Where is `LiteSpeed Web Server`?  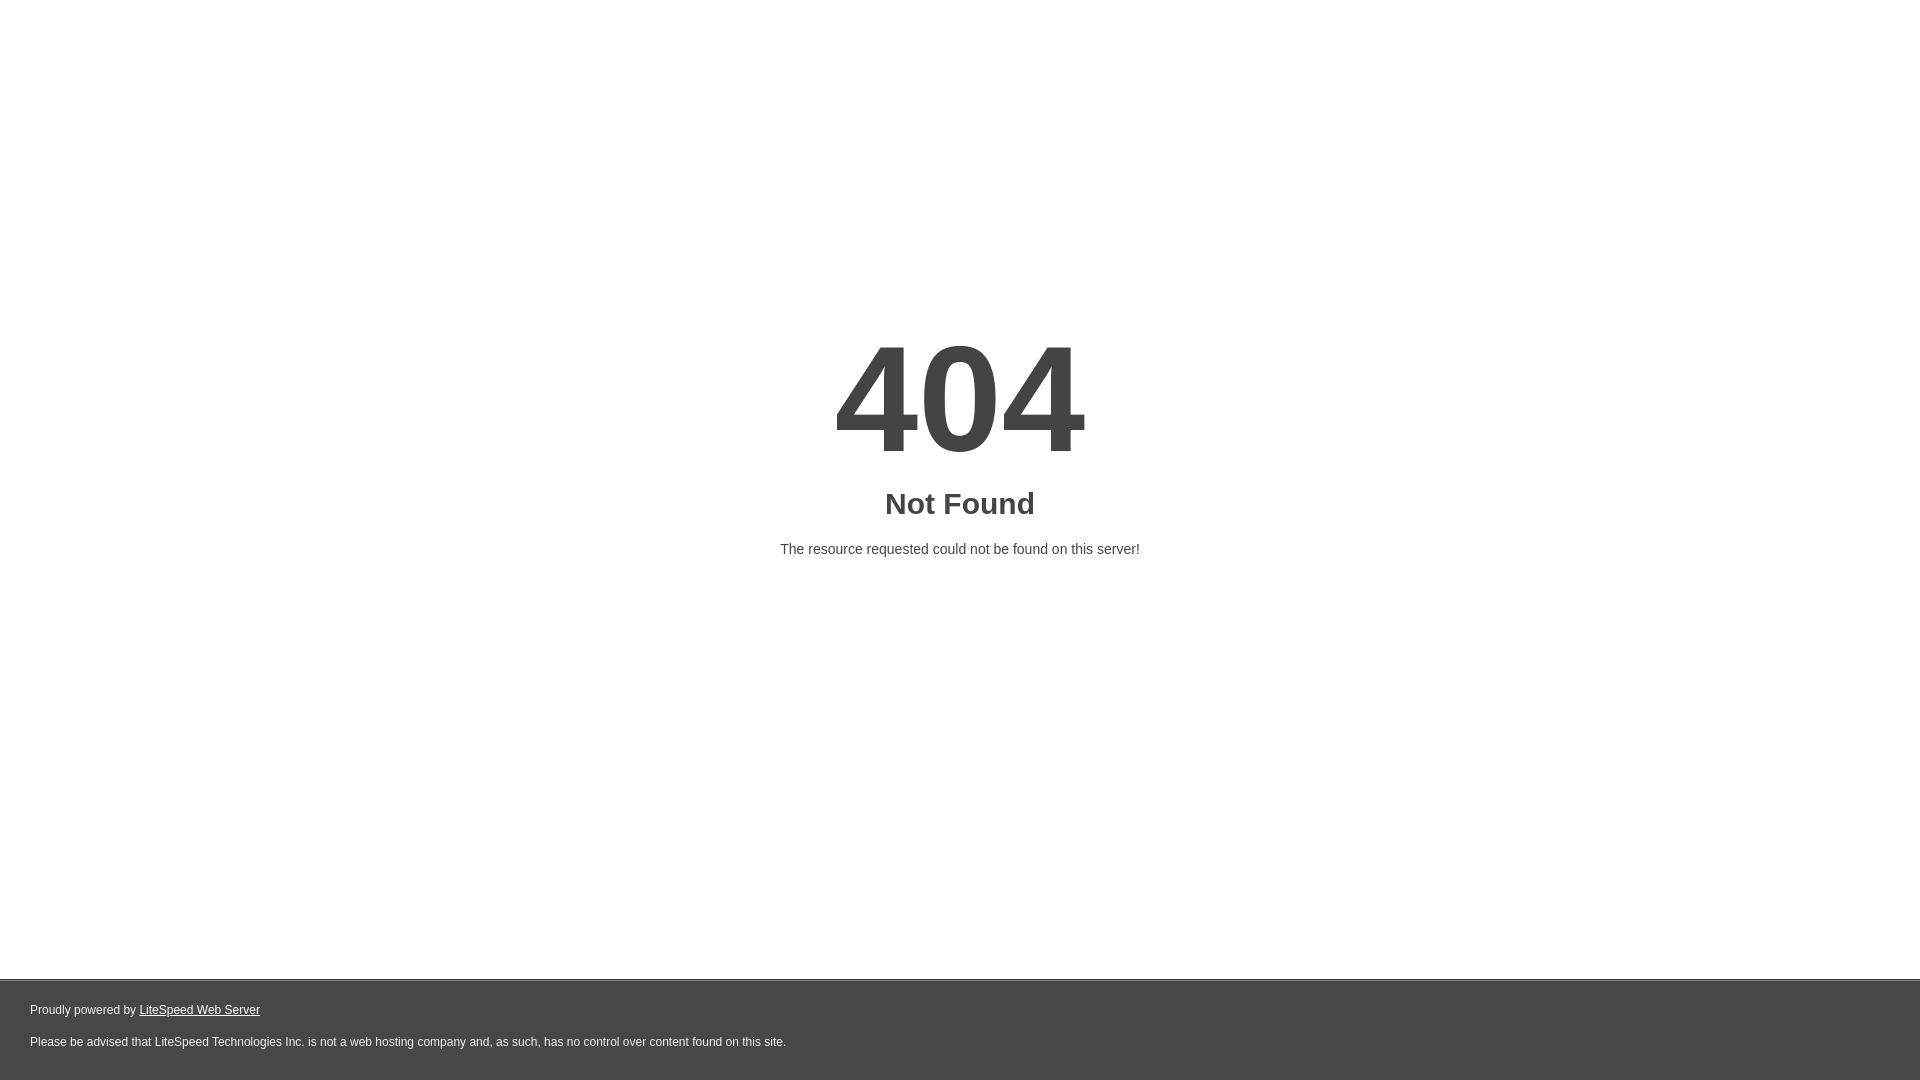 LiteSpeed Web Server is located at coordinates (200, 1010).